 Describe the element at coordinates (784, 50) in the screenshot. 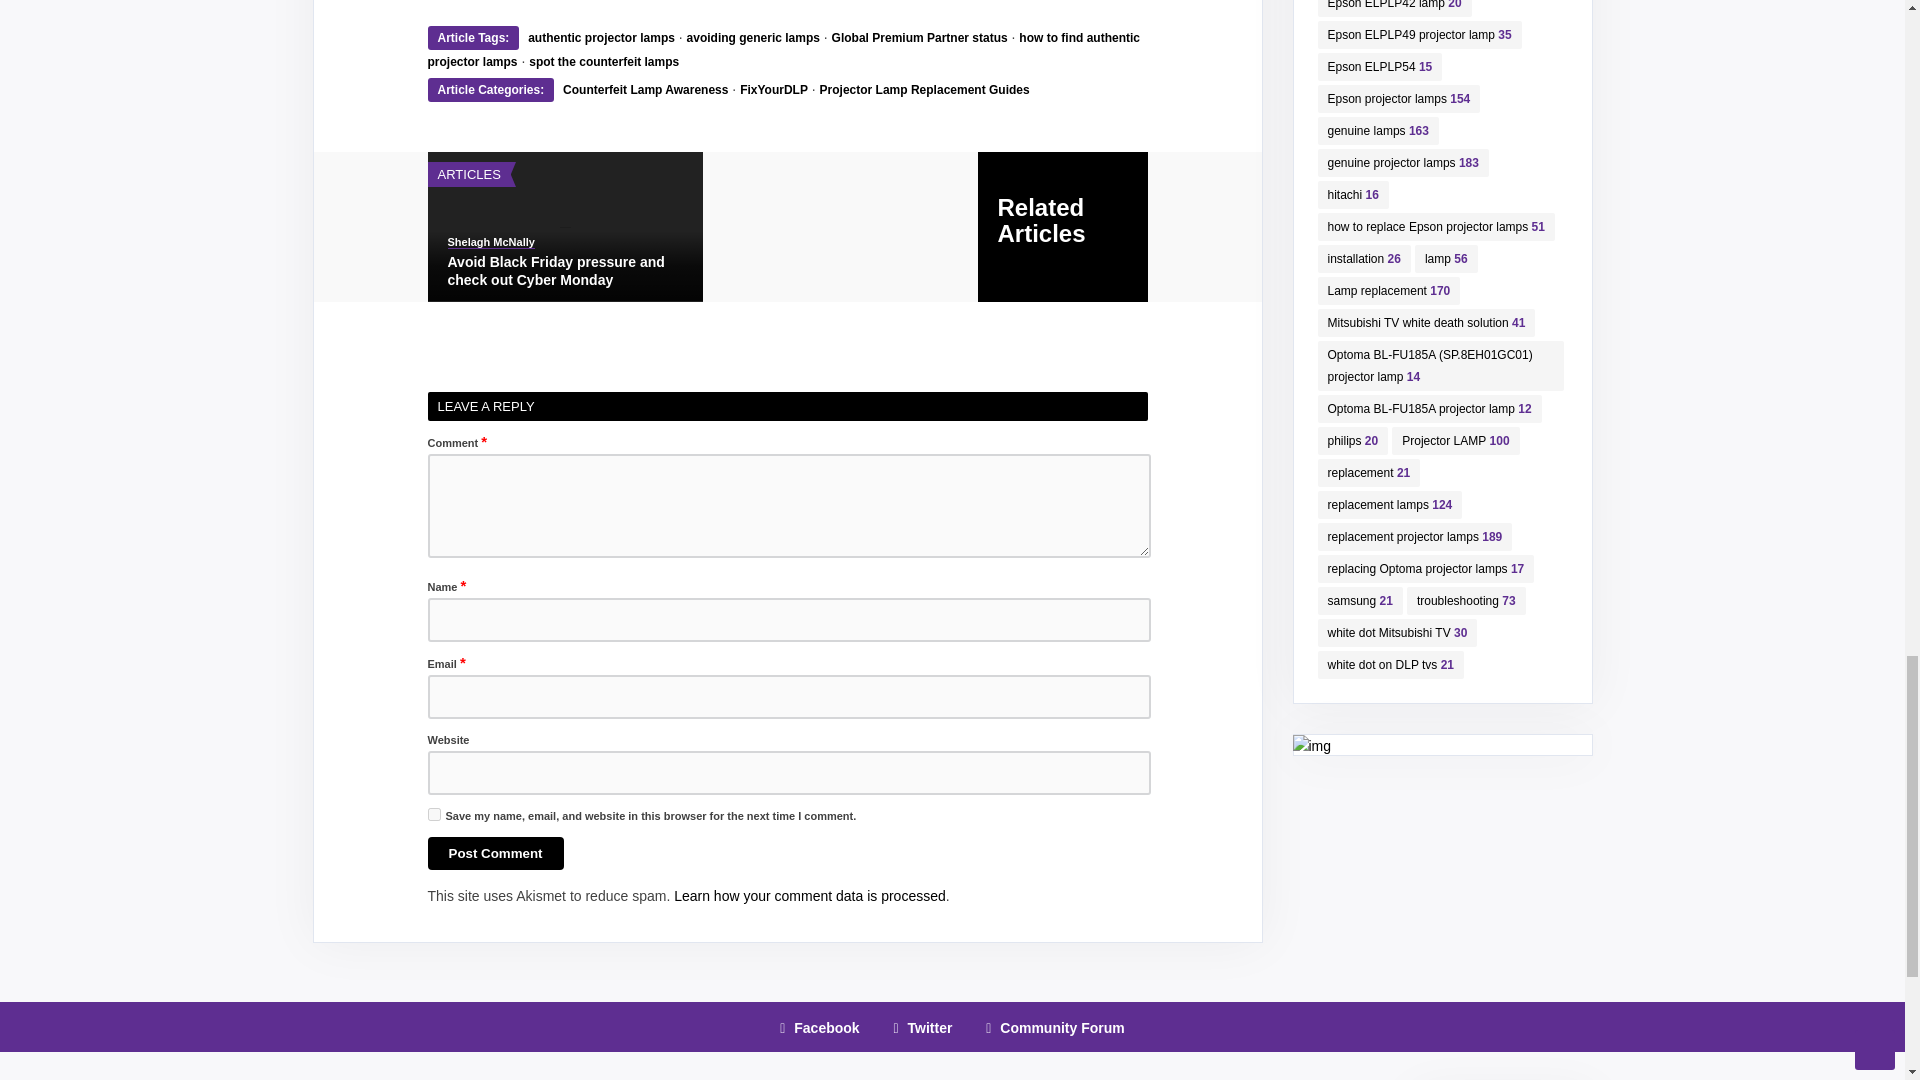

I see `how to find authentic projector lamps` at that location.